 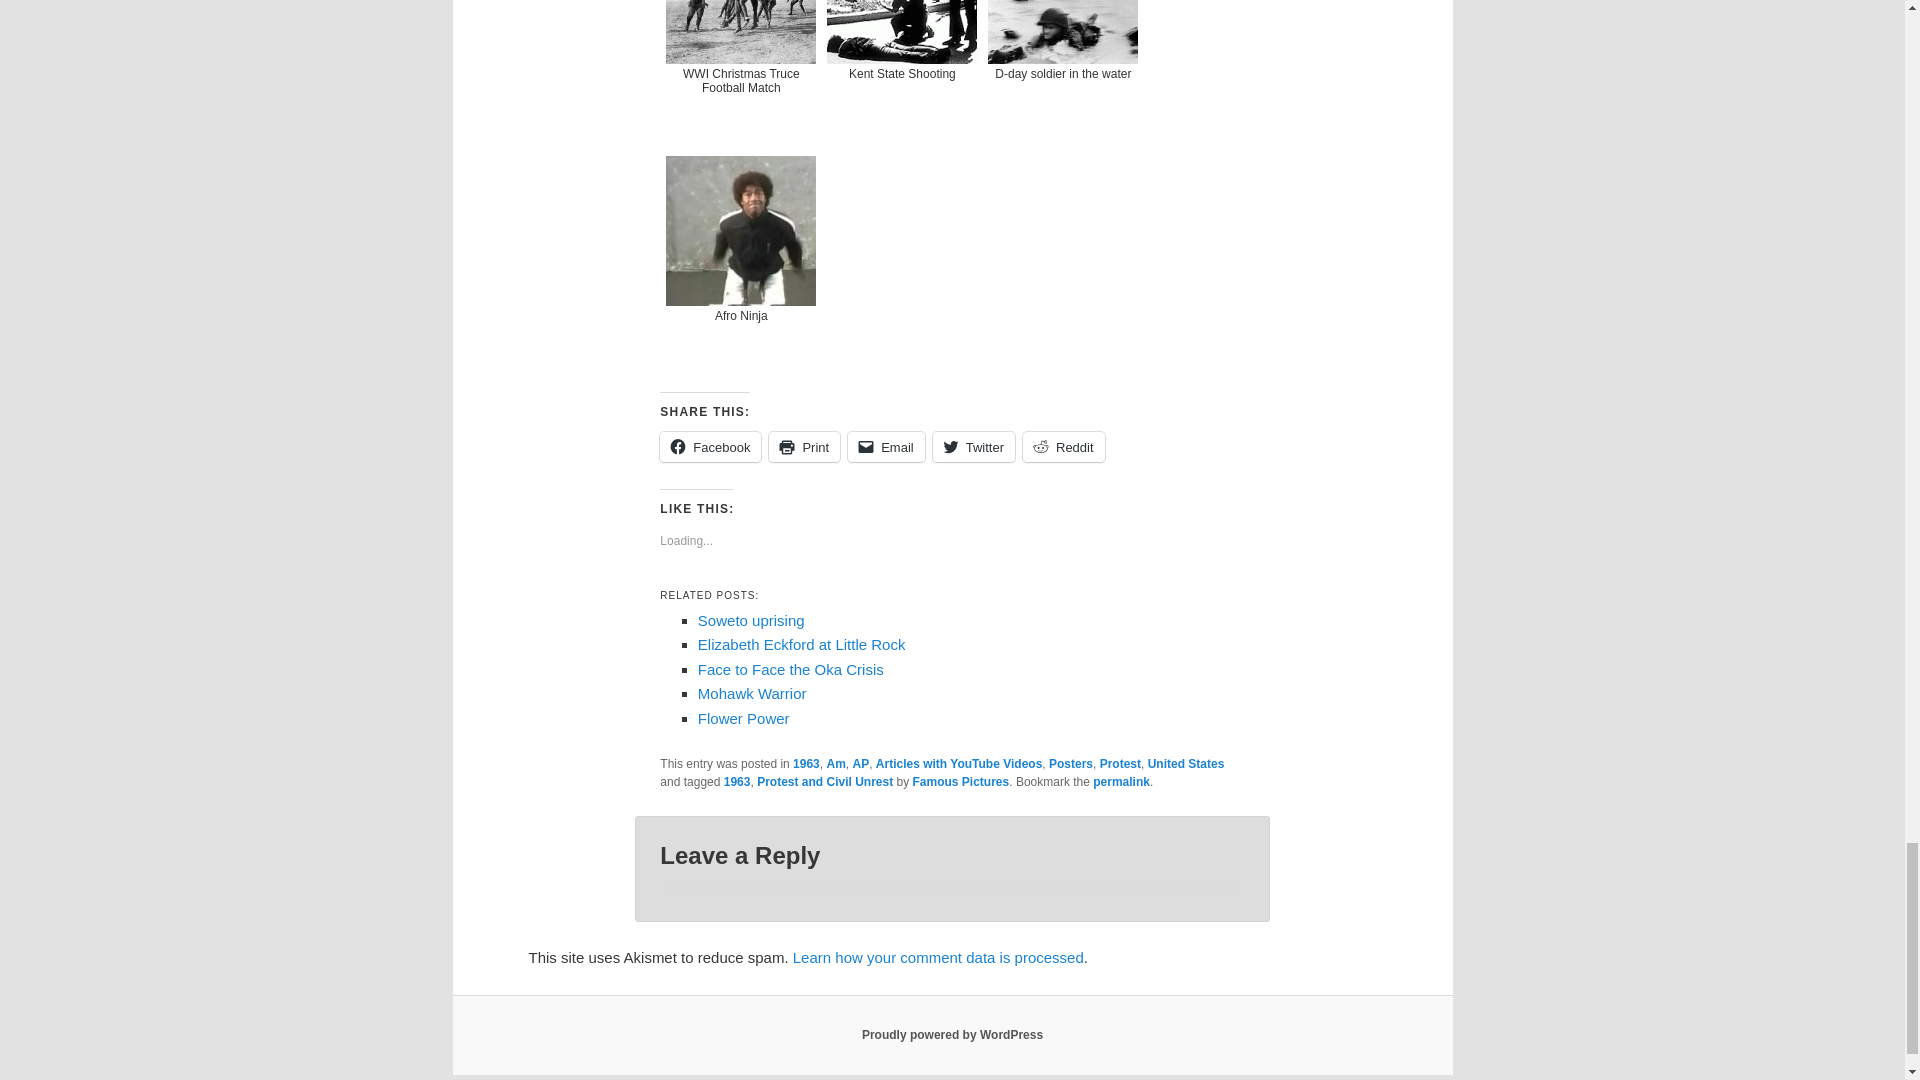 What do you see at coordinates (1064, 447) in the screenshot?
I see `Click to share on Reddit` at bounding box center [1064, 447].